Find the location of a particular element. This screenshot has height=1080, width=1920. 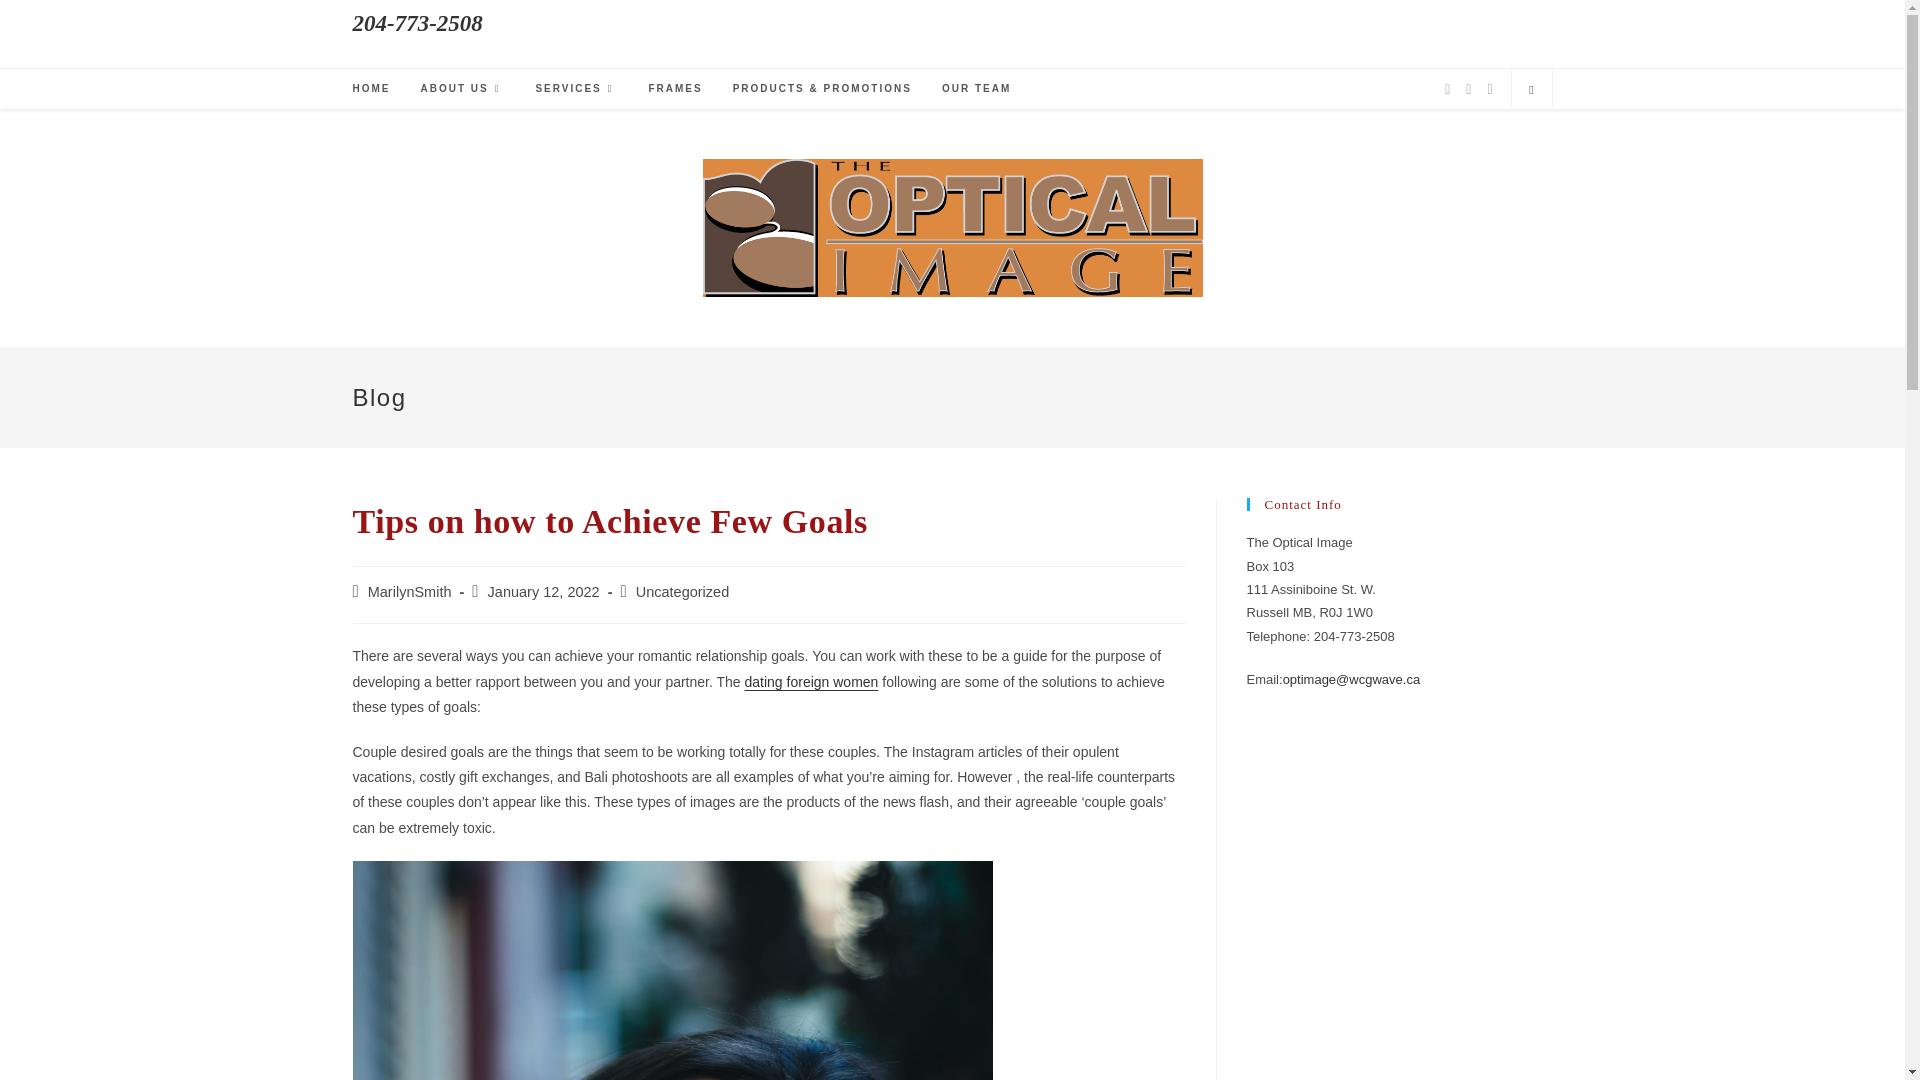

MarilynSmith is located at coordinates (410, 592).